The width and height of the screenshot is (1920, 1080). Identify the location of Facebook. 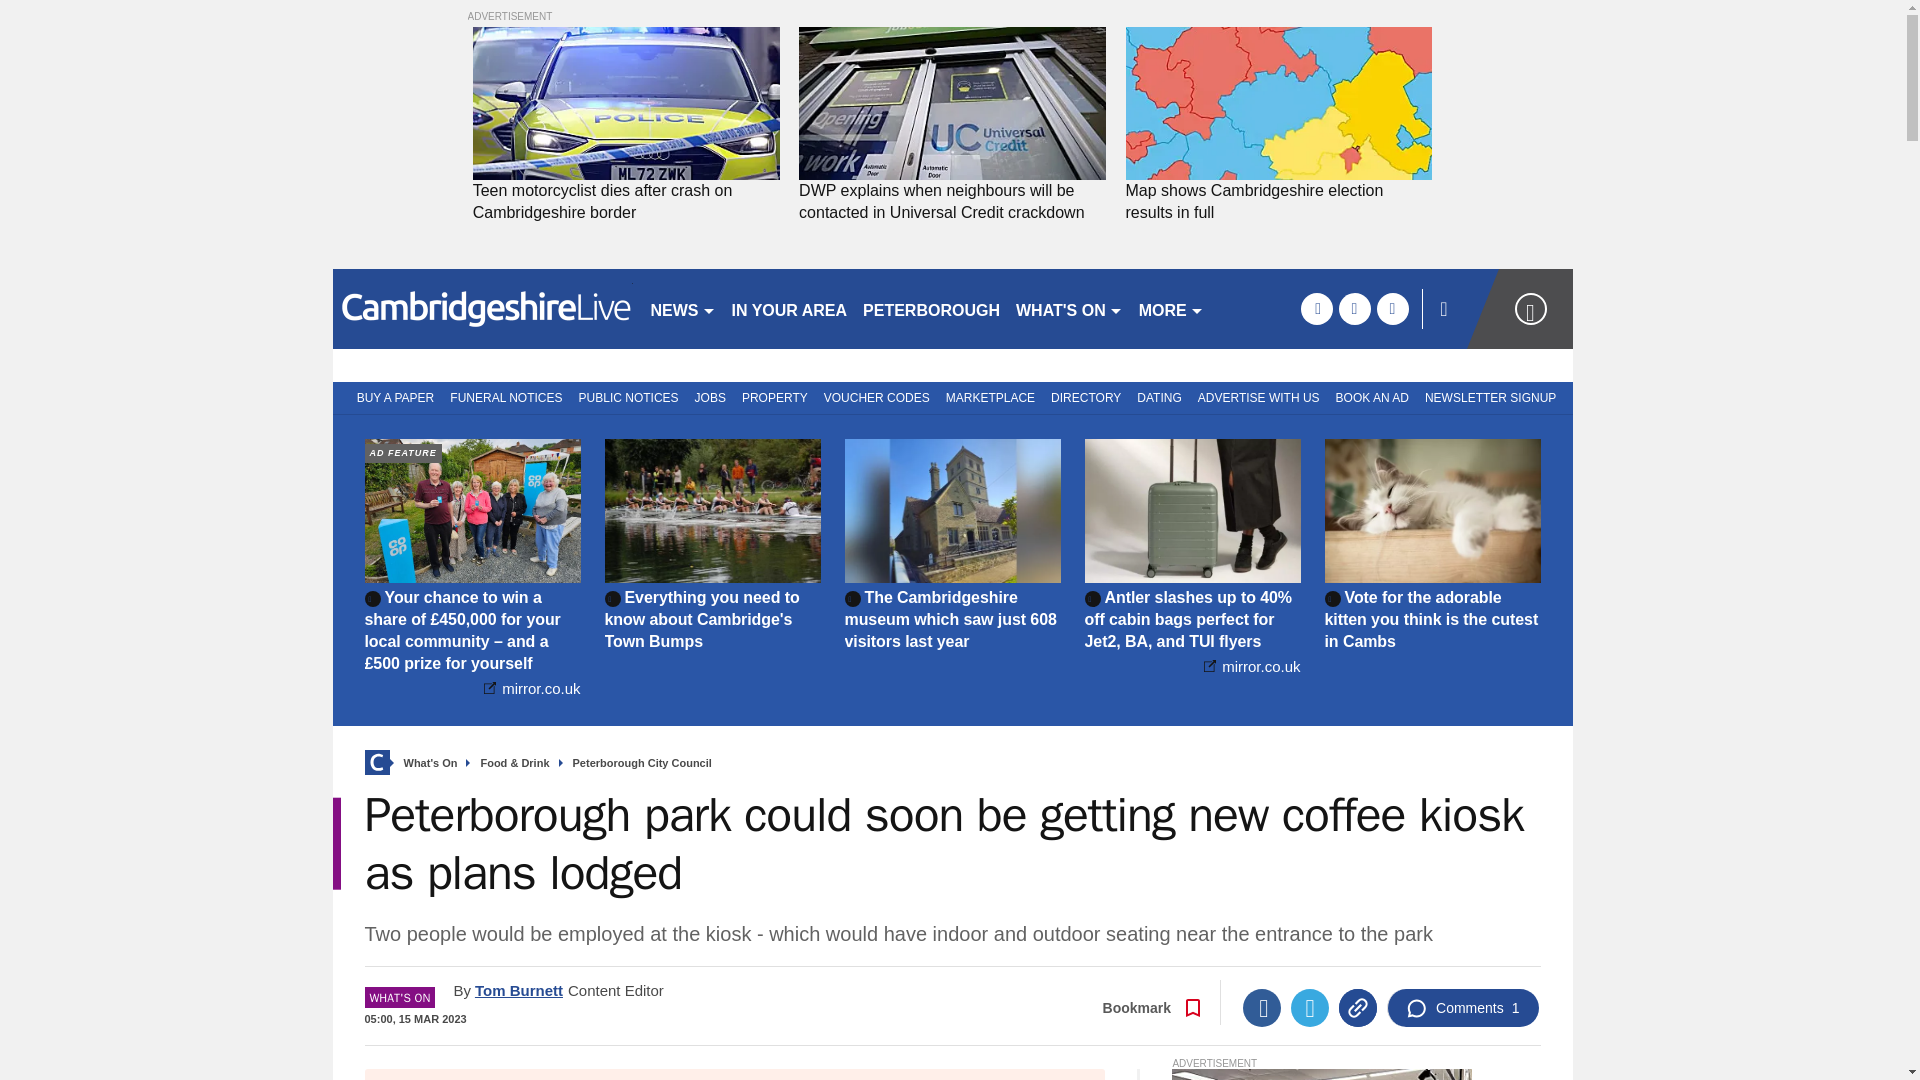
(1261, 1008).